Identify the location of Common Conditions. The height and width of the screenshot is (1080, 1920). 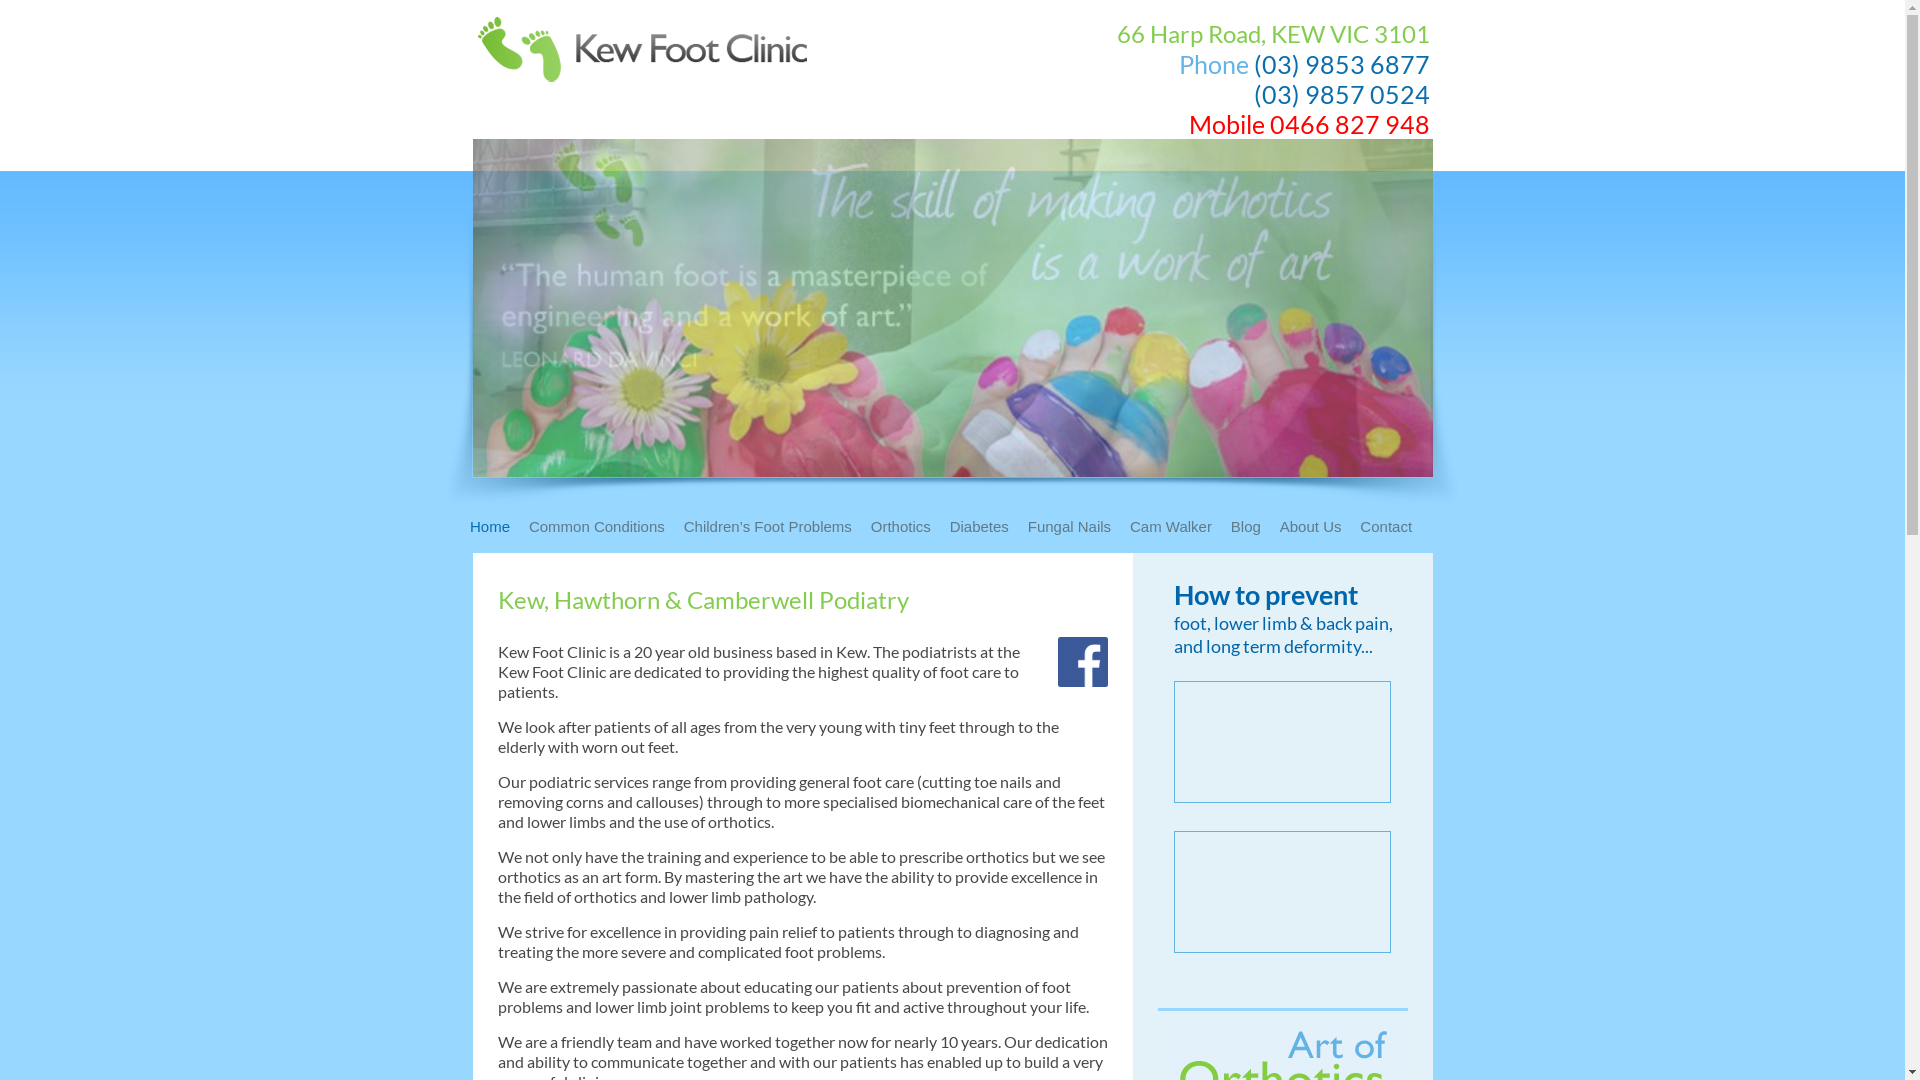
(604, 532).